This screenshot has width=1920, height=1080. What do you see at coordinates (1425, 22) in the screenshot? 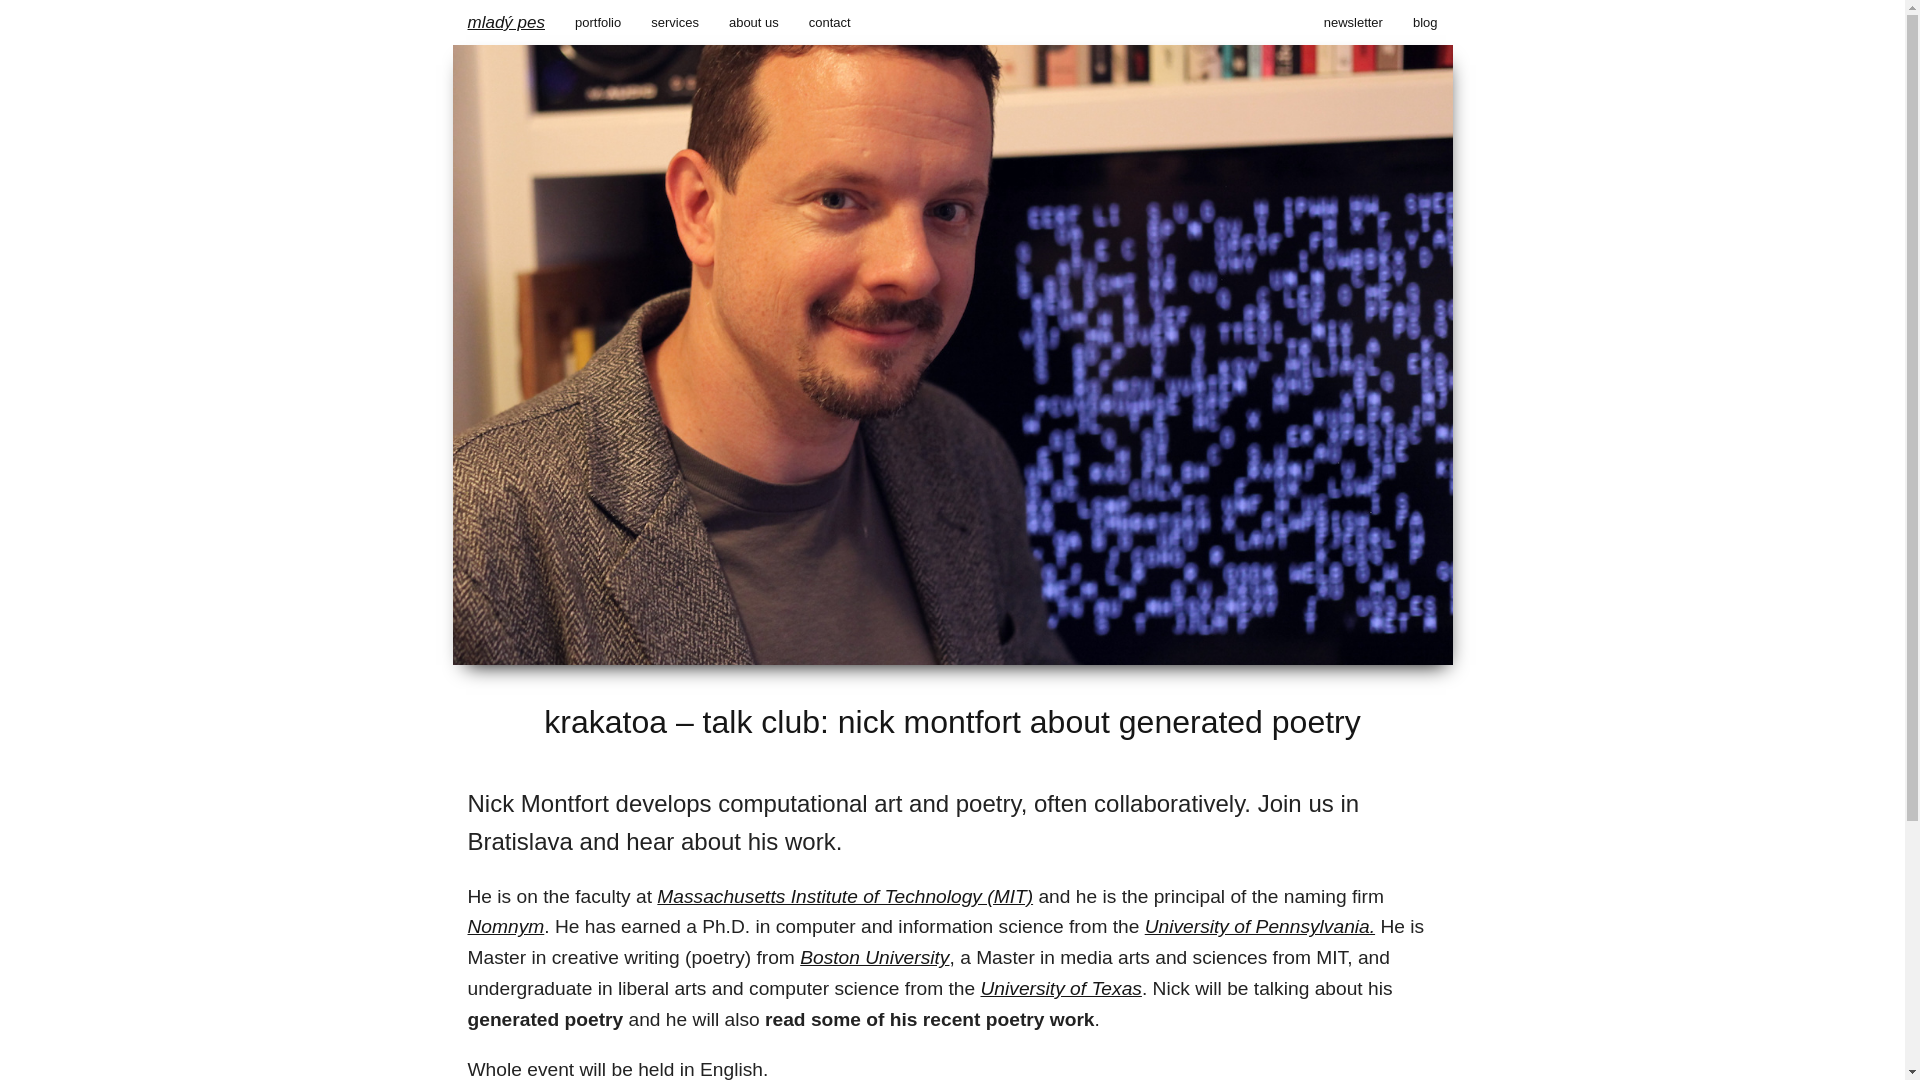
I see `blog` at bounding box center [1425, 22].